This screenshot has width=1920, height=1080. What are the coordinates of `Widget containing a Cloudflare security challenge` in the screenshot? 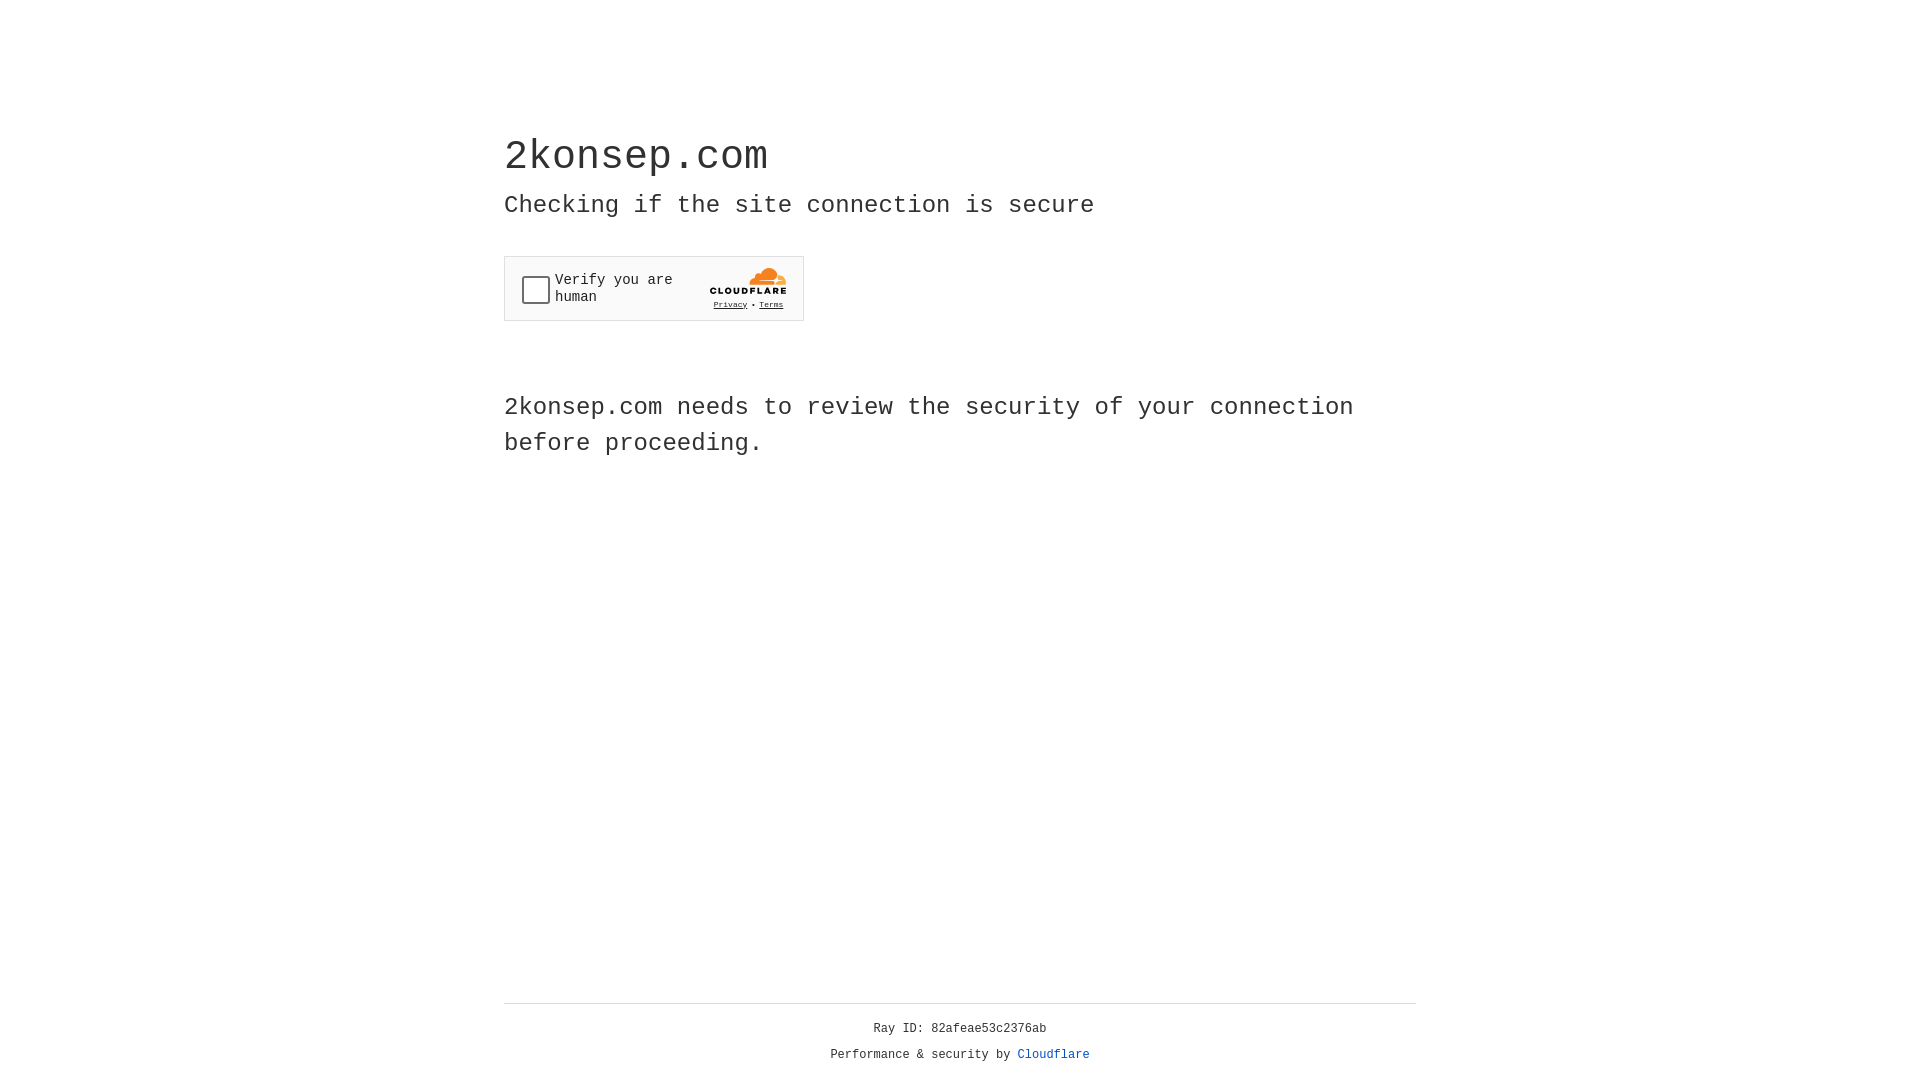 It's located at (654, 288).